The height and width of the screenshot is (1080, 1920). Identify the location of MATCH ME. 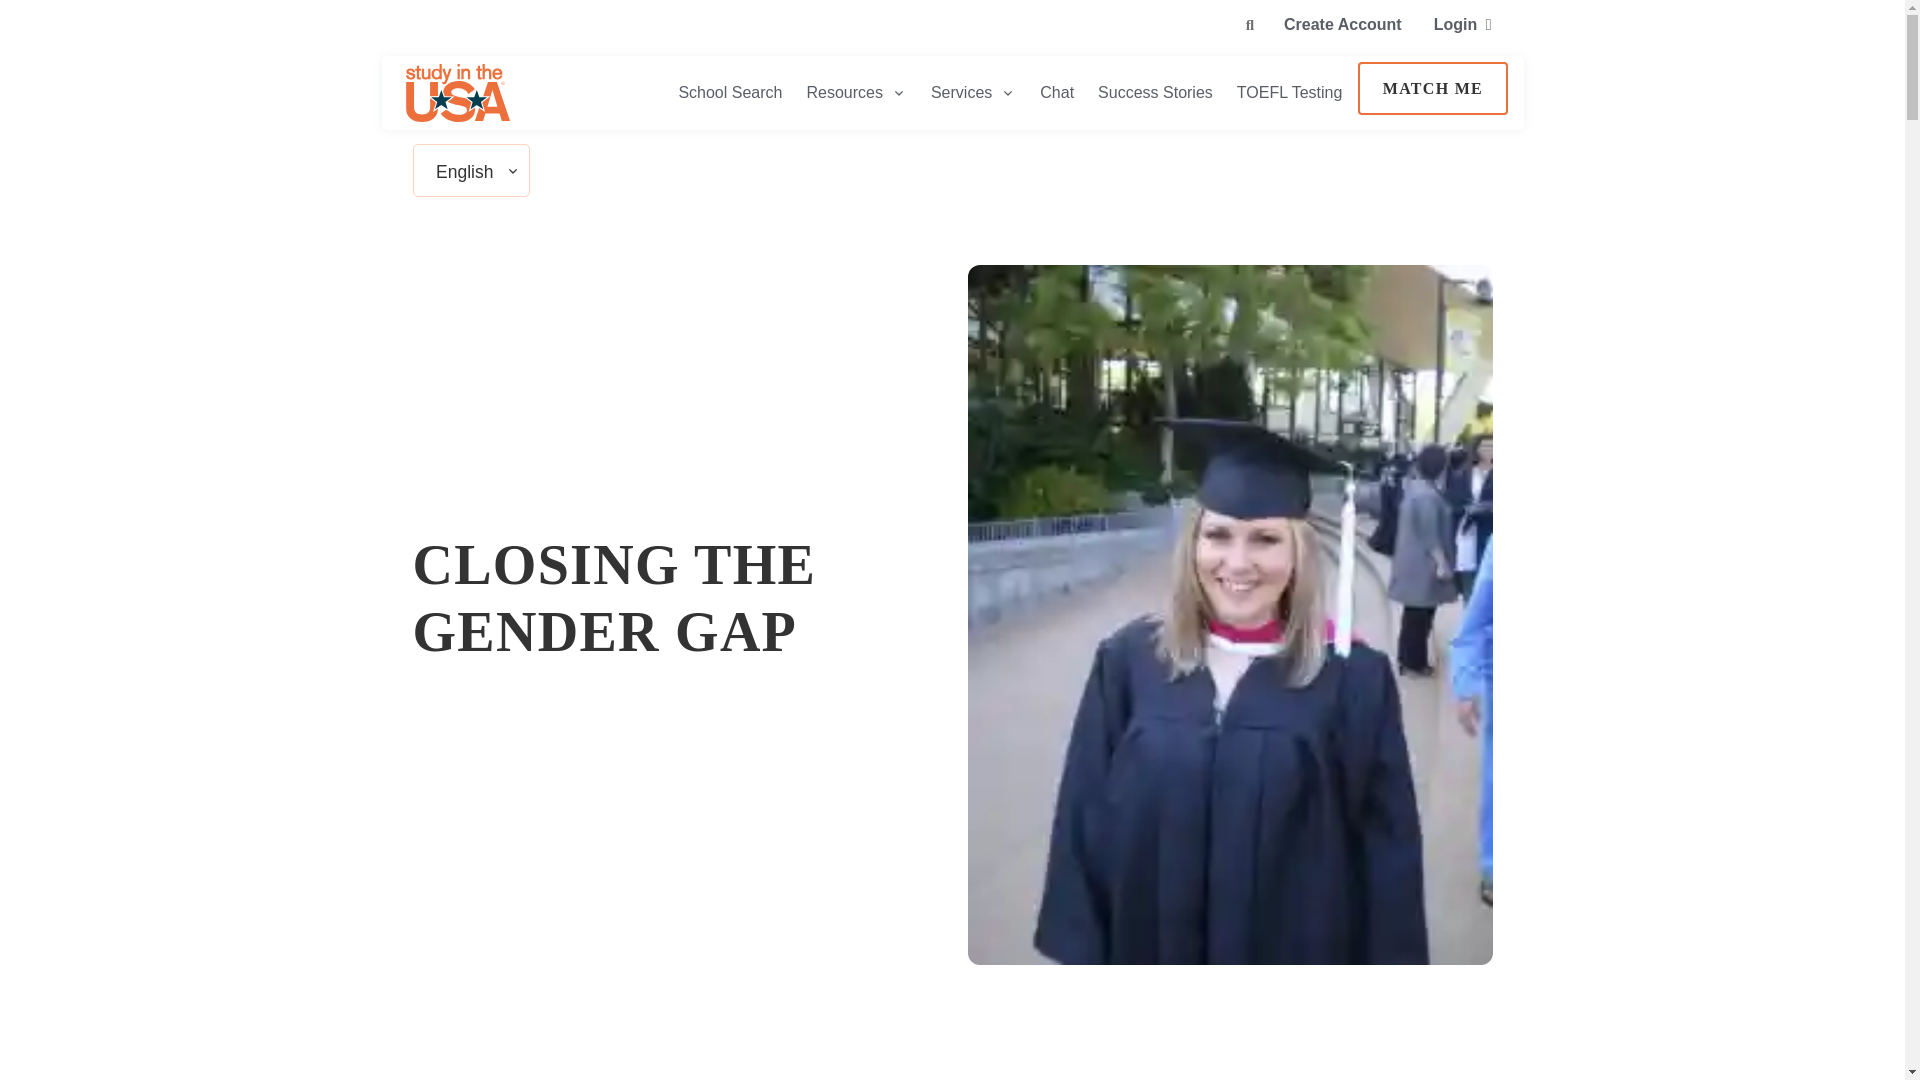
(1432, 88).